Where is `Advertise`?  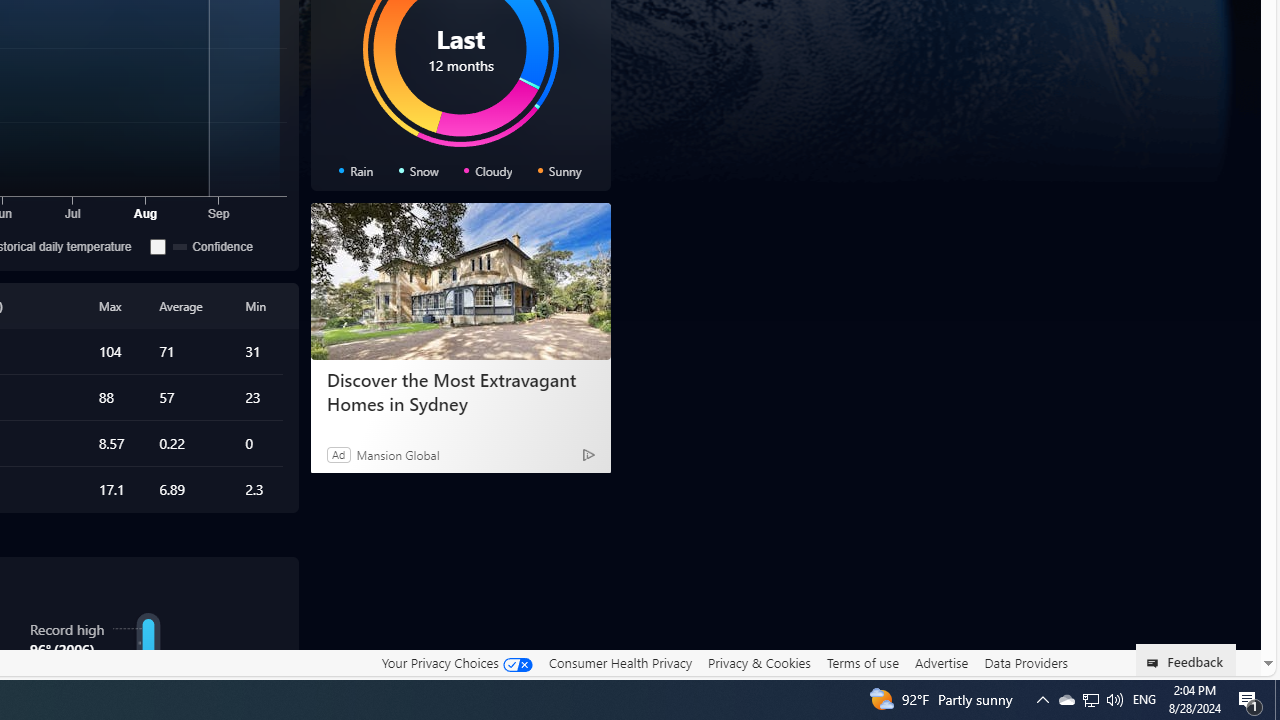
Advertise is located at coordinates (940, 662).